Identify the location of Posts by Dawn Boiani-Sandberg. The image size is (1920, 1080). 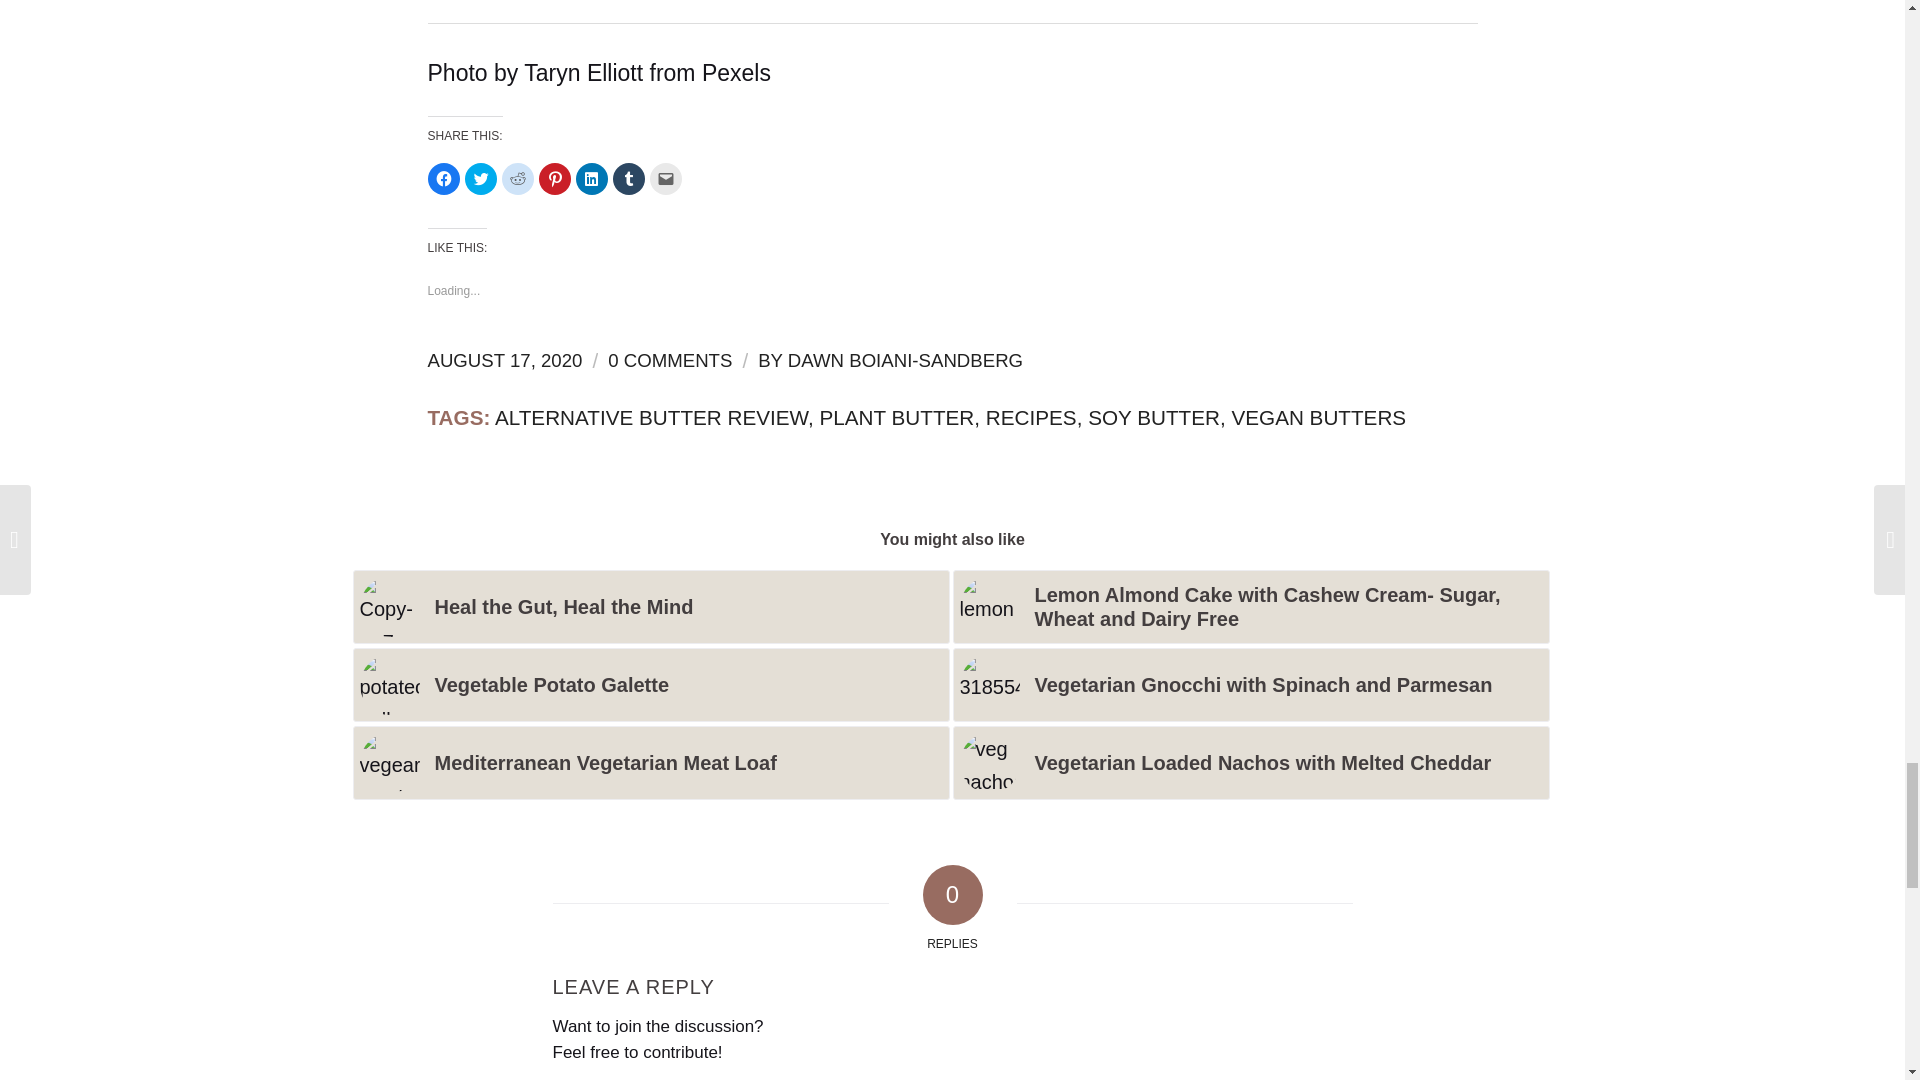
(905, 360).